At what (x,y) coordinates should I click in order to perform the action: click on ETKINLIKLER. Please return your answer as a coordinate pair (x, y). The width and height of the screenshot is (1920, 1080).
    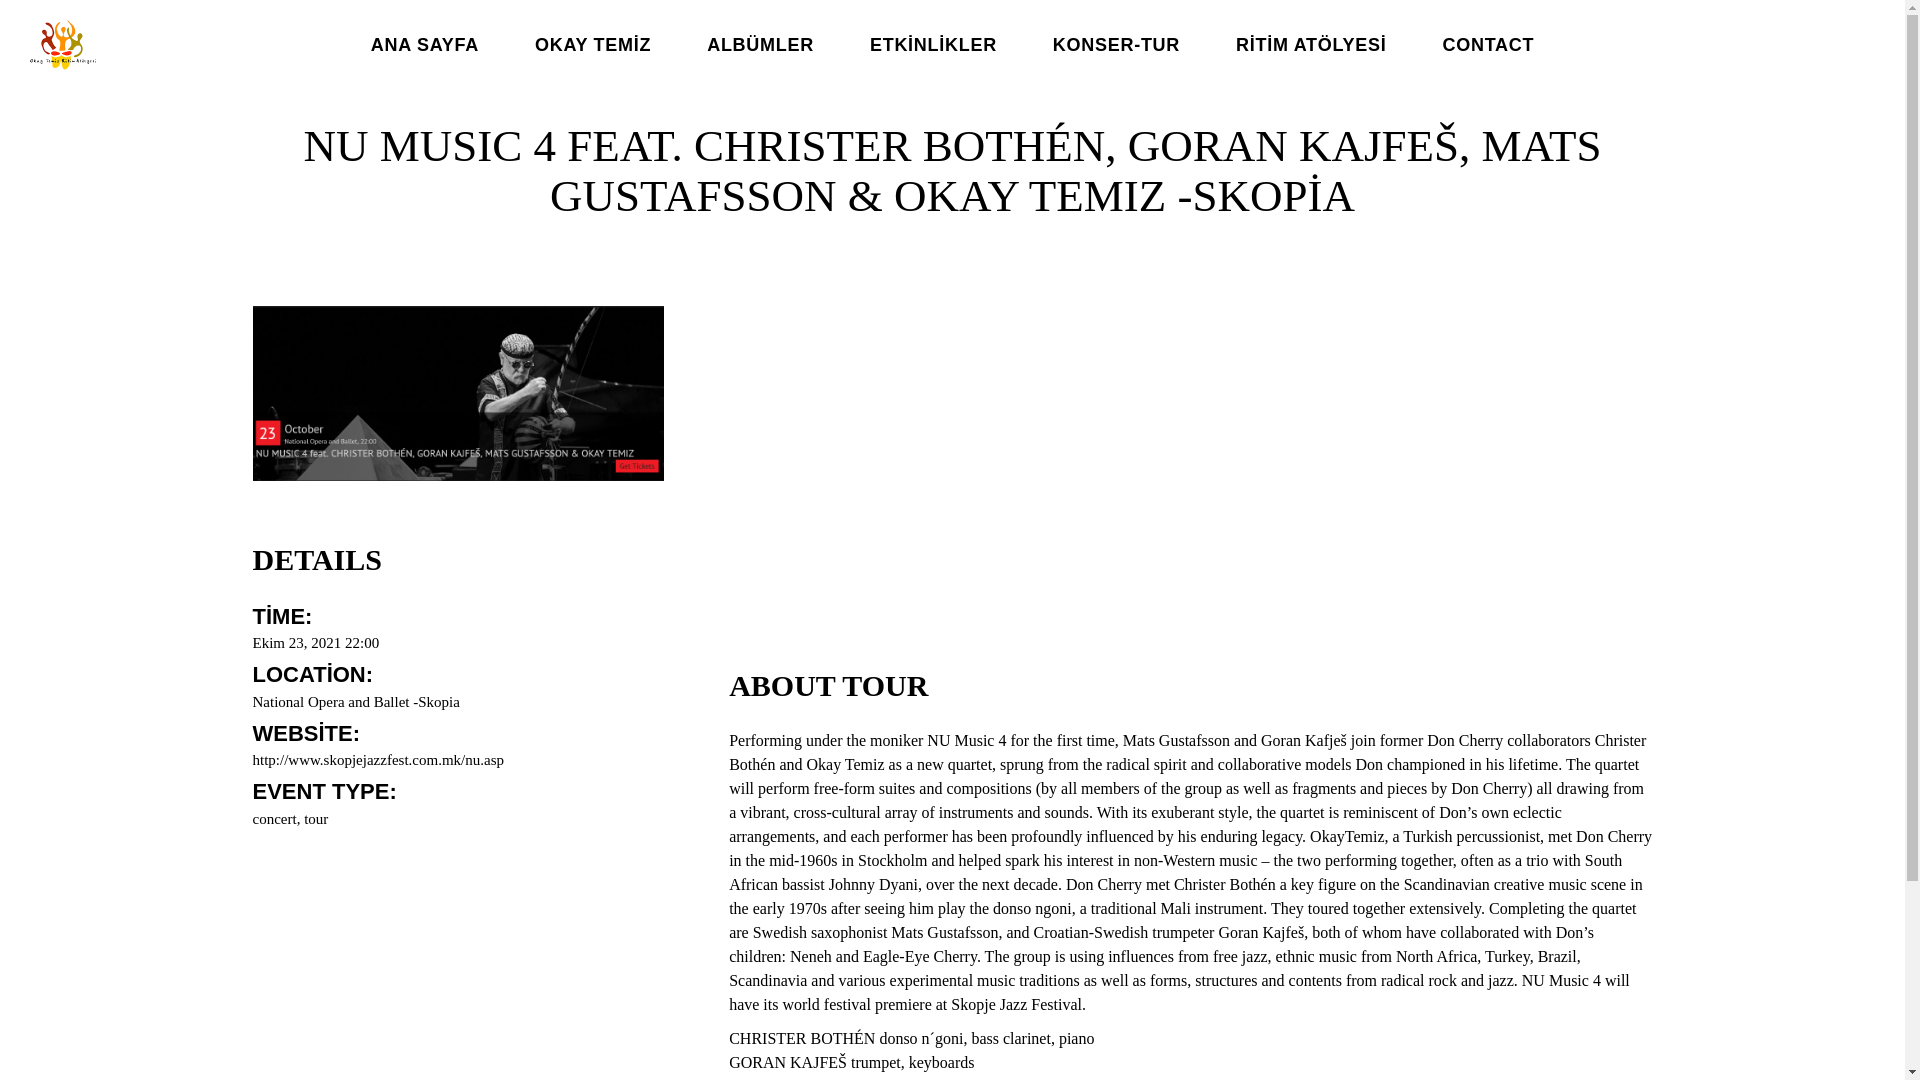
    Looking at the image, I should click on (934, 45).